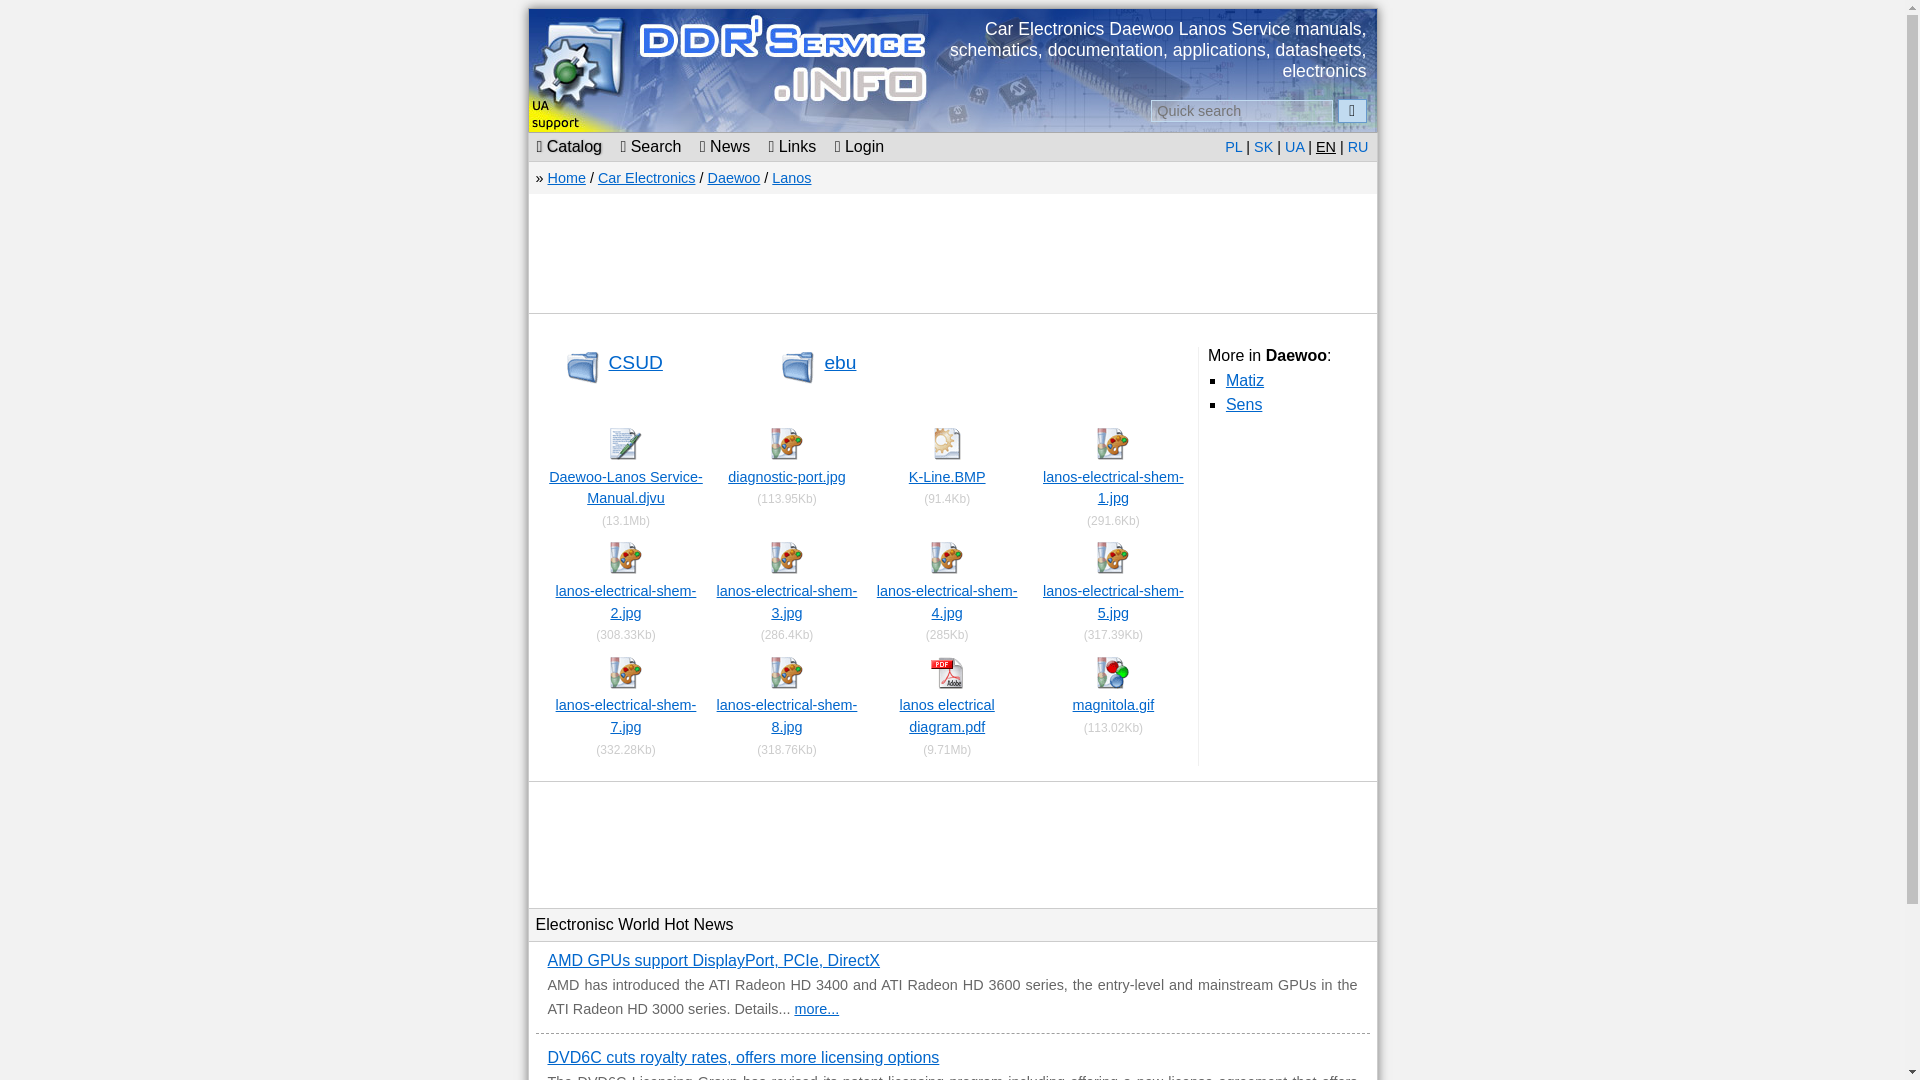 This screenshot has height=1080, width=1920. I want to click on Download lanos-electrical-shem-3.jpg, so click(786, 568).